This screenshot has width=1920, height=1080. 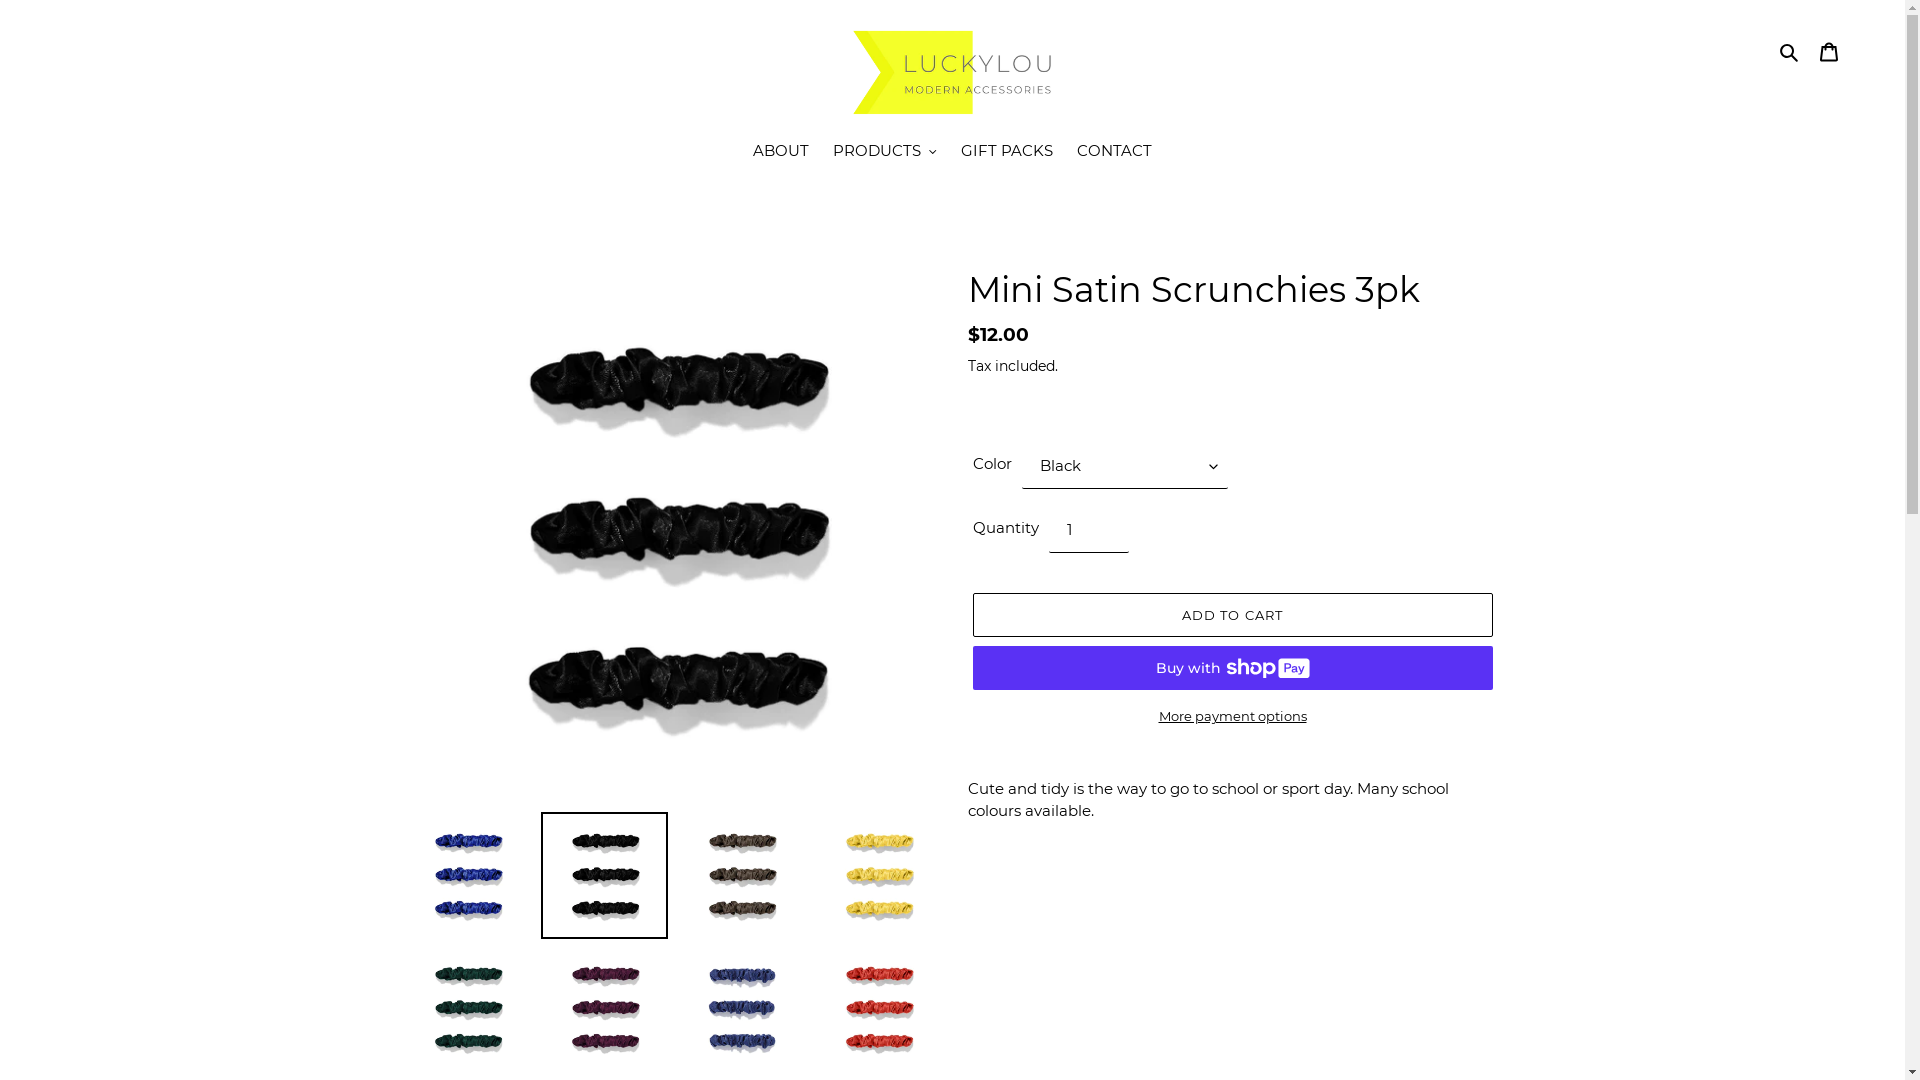 I want to click on ABOUT, so click(x=781, y=153).